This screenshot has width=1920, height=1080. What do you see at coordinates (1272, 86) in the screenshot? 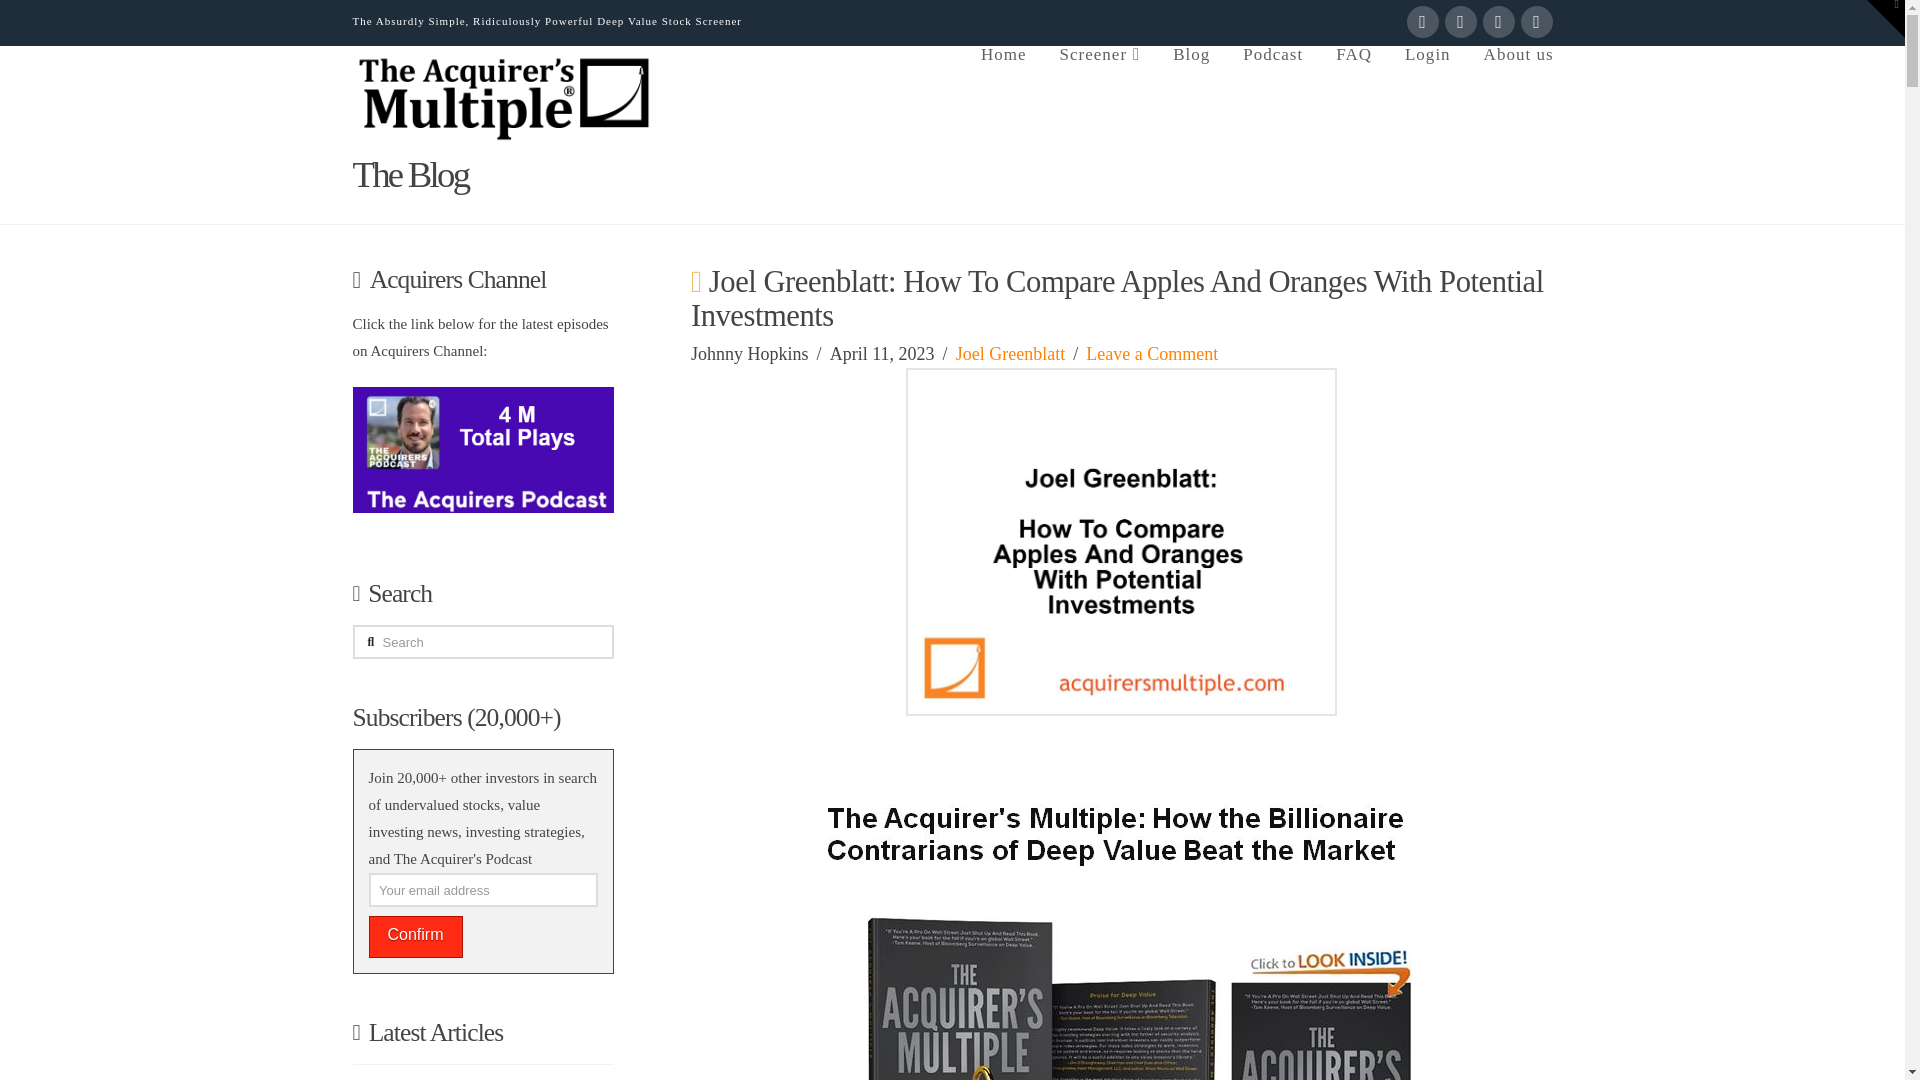
I see `Podcast` at bounding box center [1272, 86].